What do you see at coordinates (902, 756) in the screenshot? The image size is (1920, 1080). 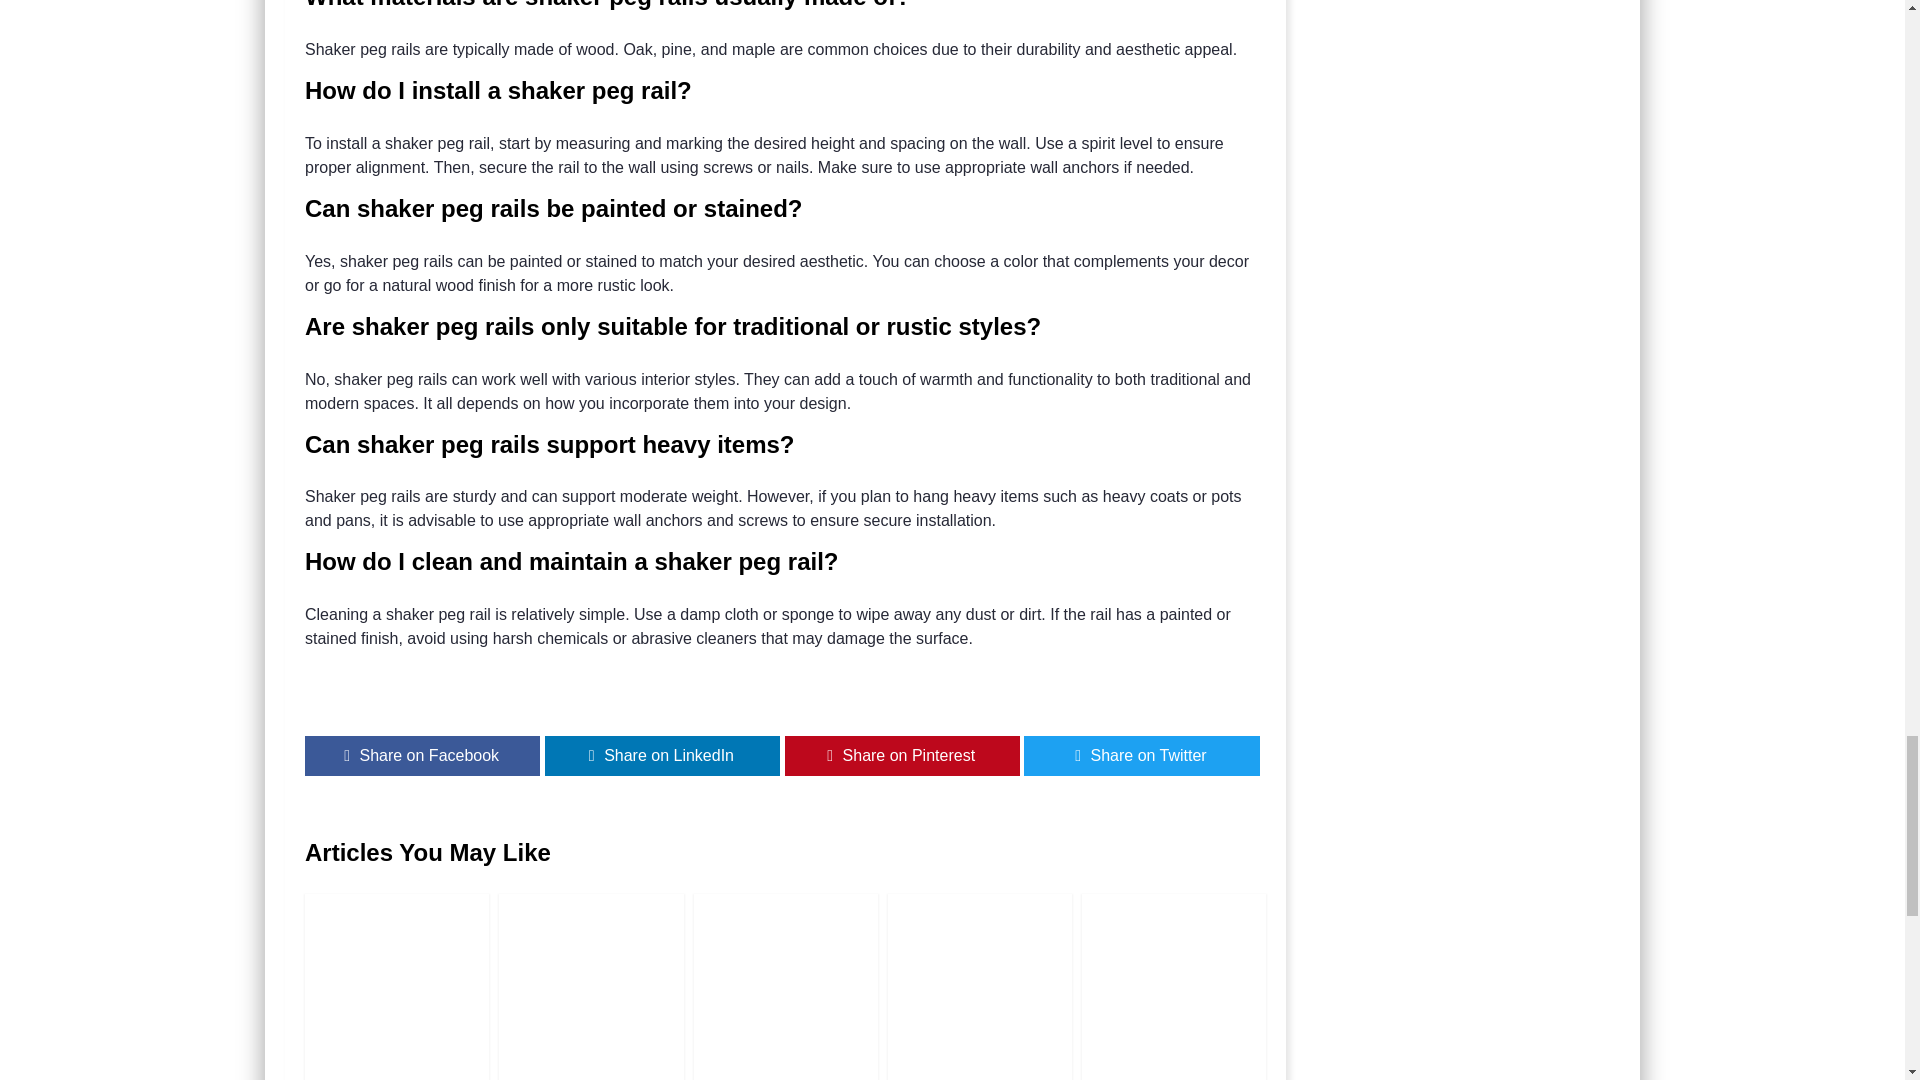 I see `Share on Pinterest` at bounding box center [902, 756].